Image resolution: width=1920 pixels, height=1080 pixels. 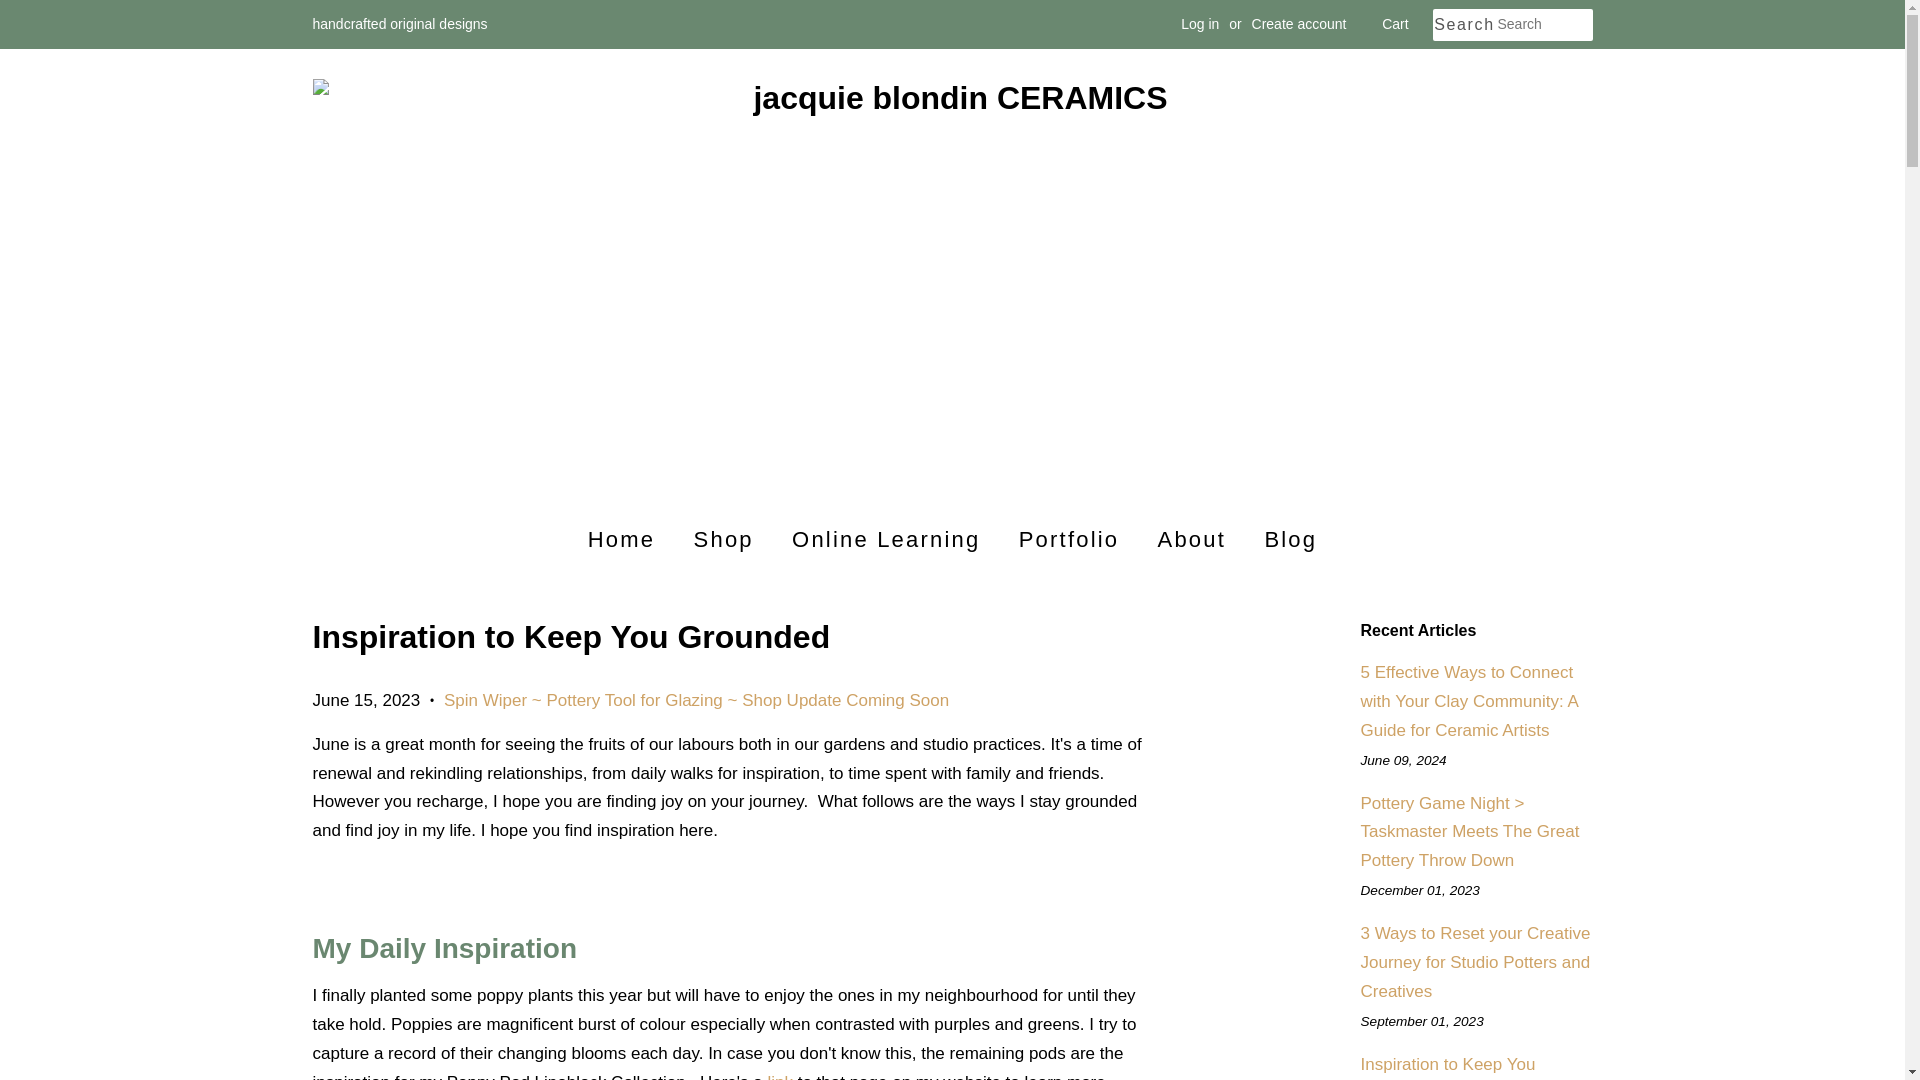 What do you see at coordinates (1299, 24) in the screenshot?
I see `Create account` at bounding box center [1299, 24].